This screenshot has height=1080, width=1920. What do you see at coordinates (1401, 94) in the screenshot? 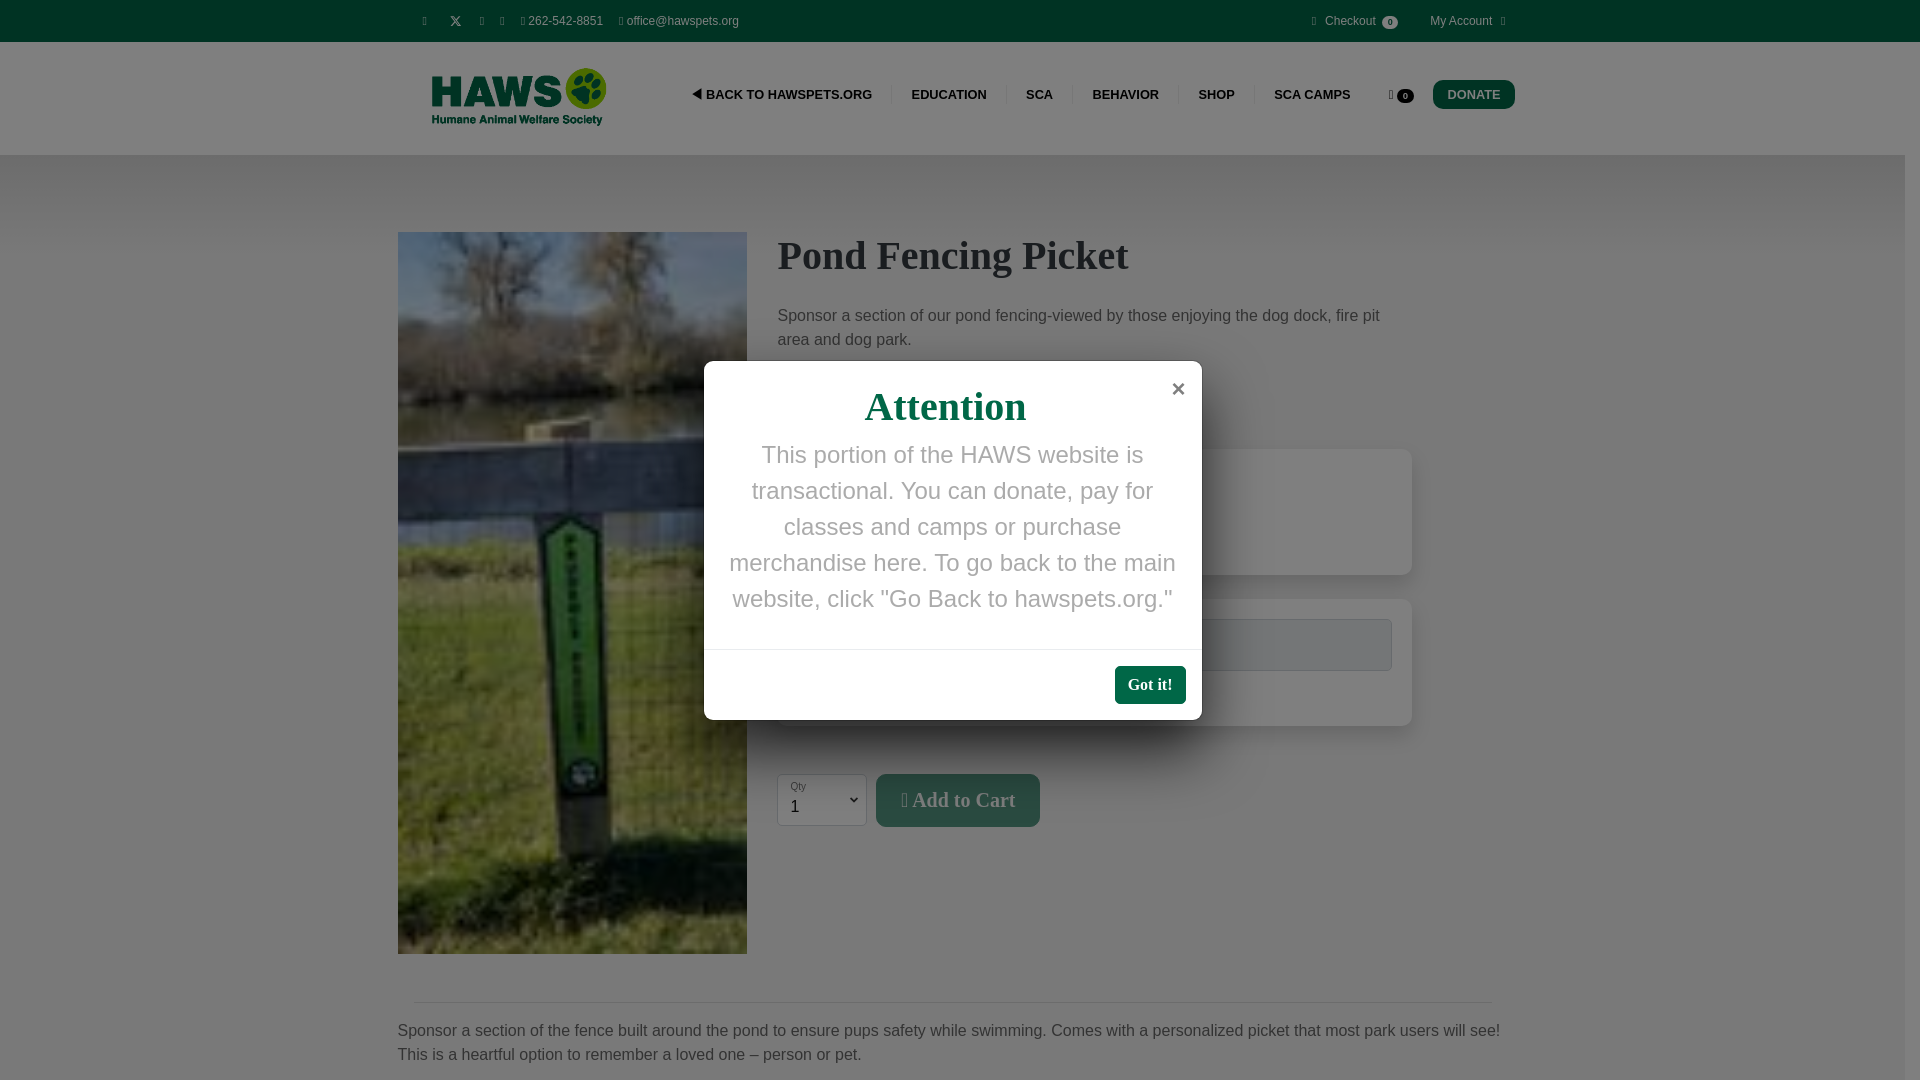
I see ` 0` at bounding box center [1401, 94].